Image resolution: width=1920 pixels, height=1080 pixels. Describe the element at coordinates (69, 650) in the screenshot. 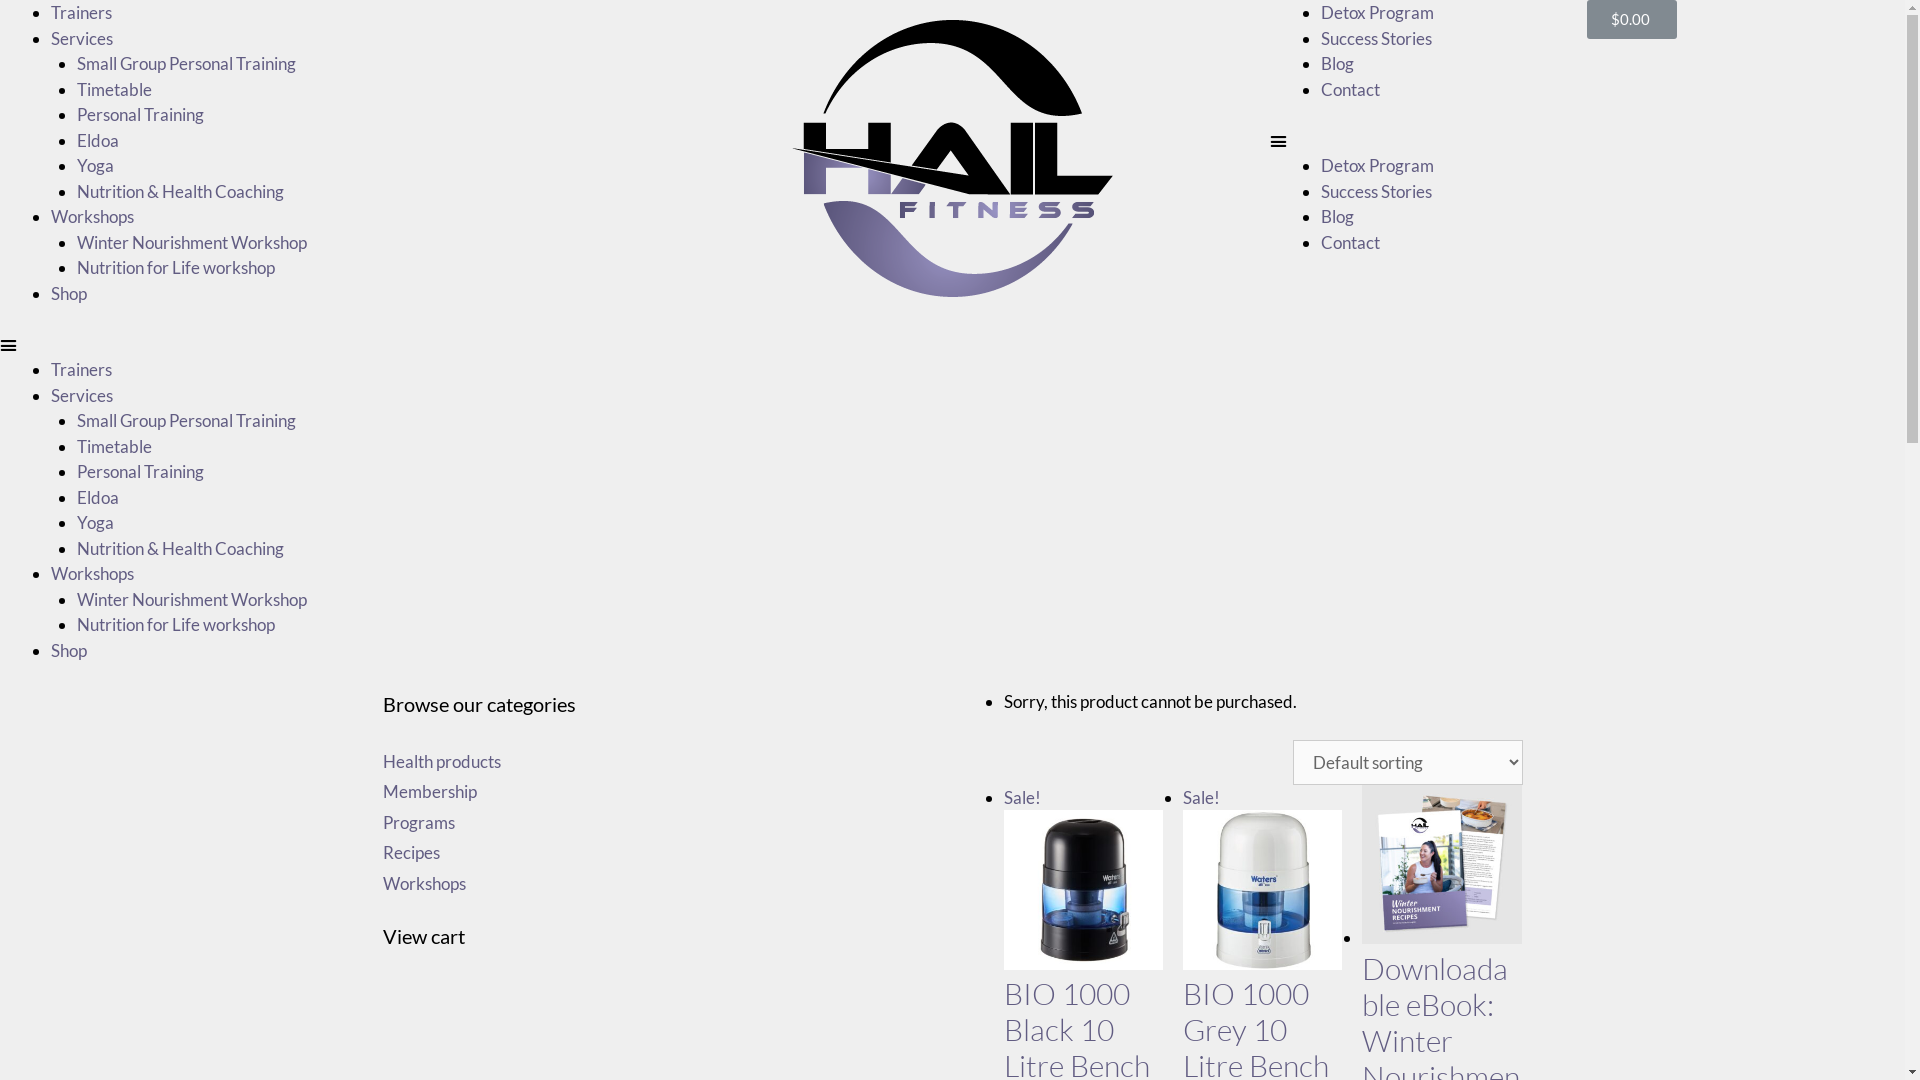

I see `Shop` at that location.